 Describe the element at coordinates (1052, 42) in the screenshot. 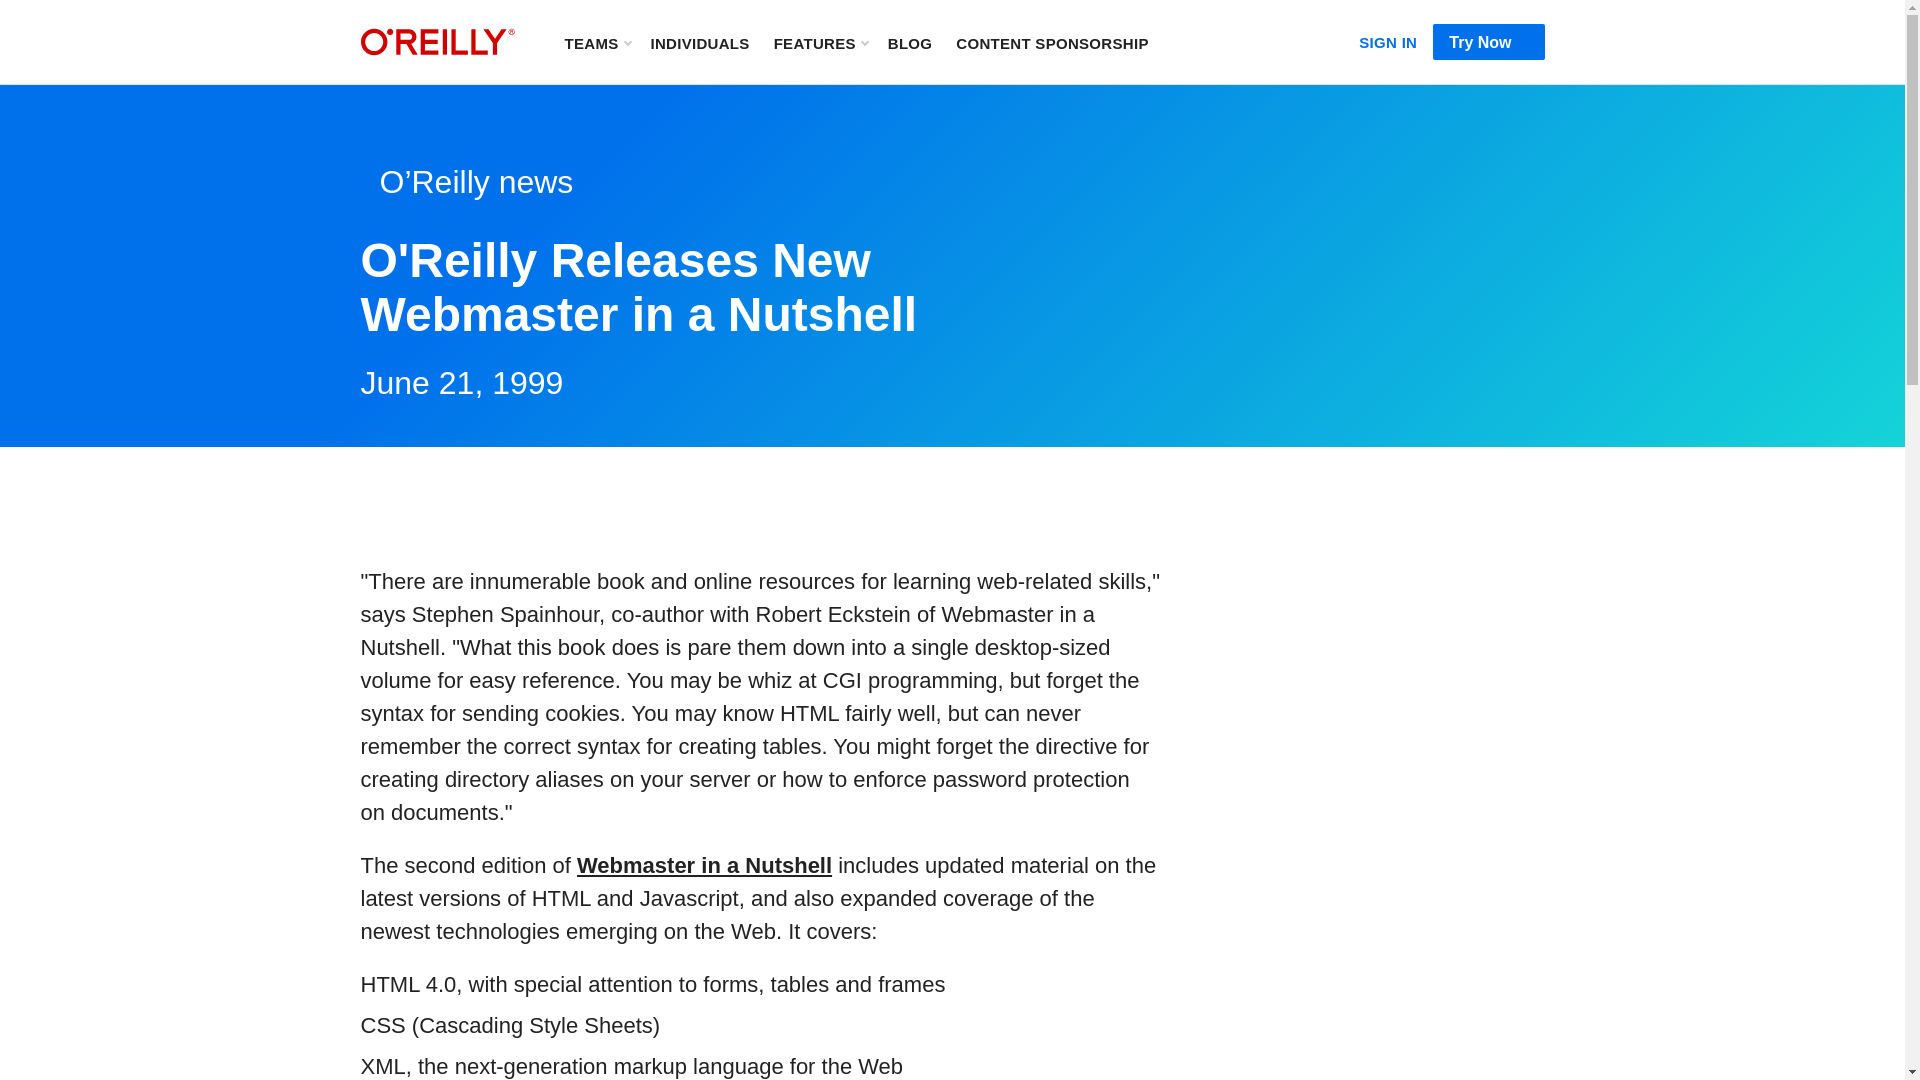

I see `CONTENT SPONSORSHIP` at that location.